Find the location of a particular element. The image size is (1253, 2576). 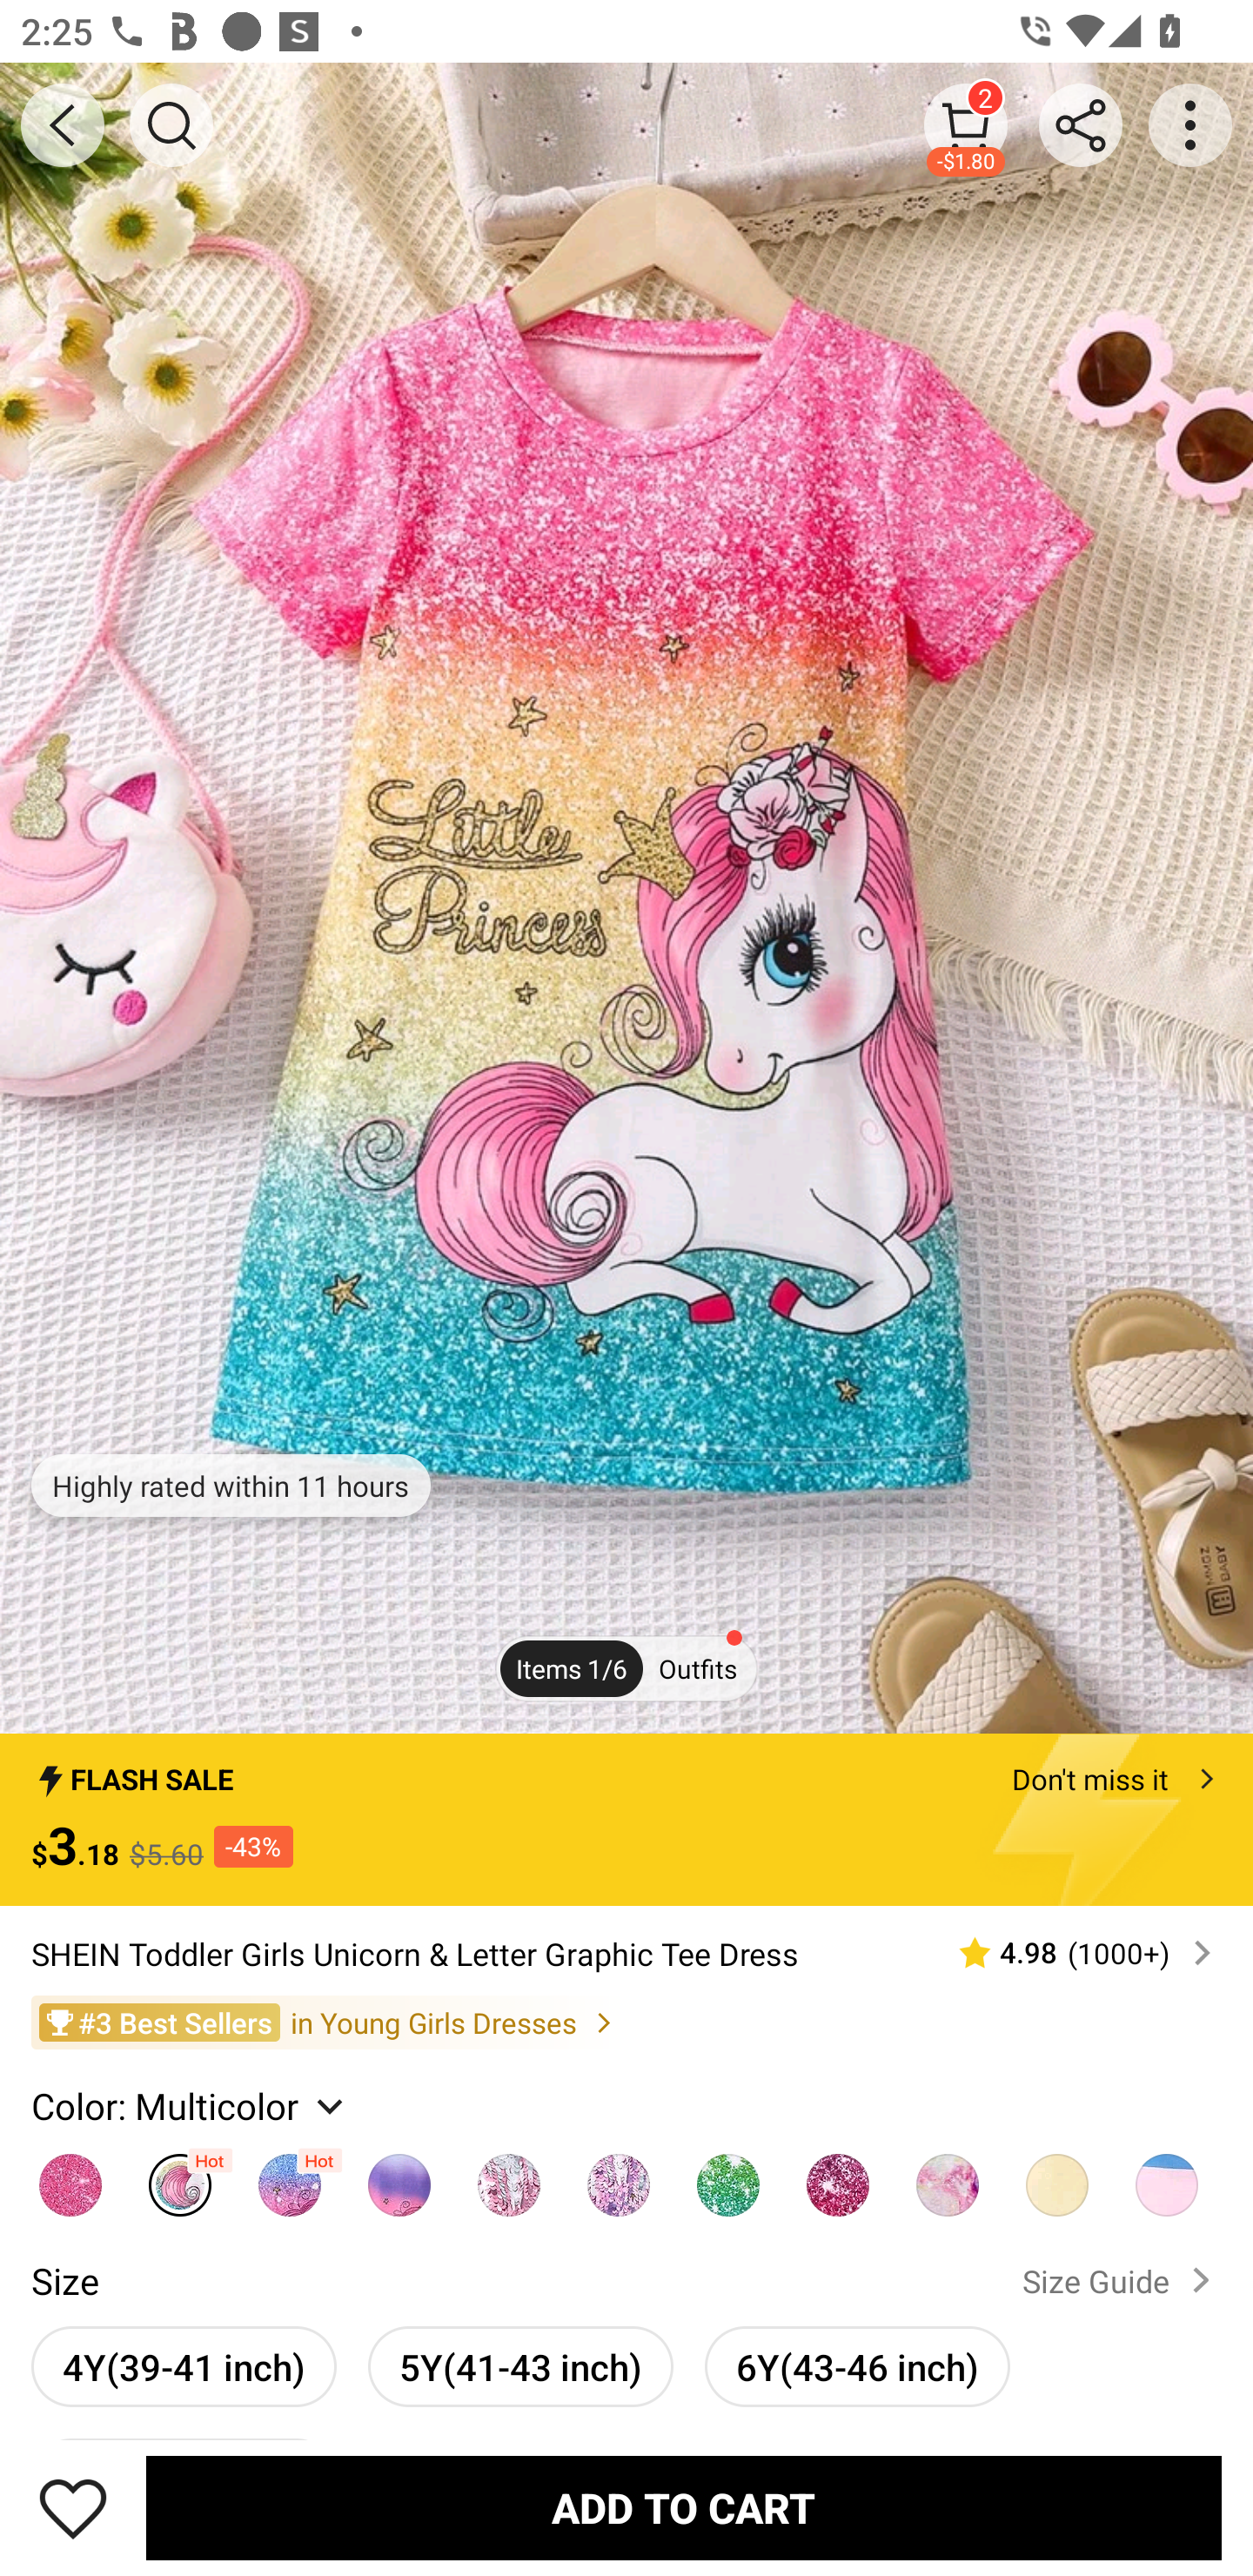

4Y(39-41 inch) 4Y(39-41 inch)unselected option is located at coordinates (184, 2365).